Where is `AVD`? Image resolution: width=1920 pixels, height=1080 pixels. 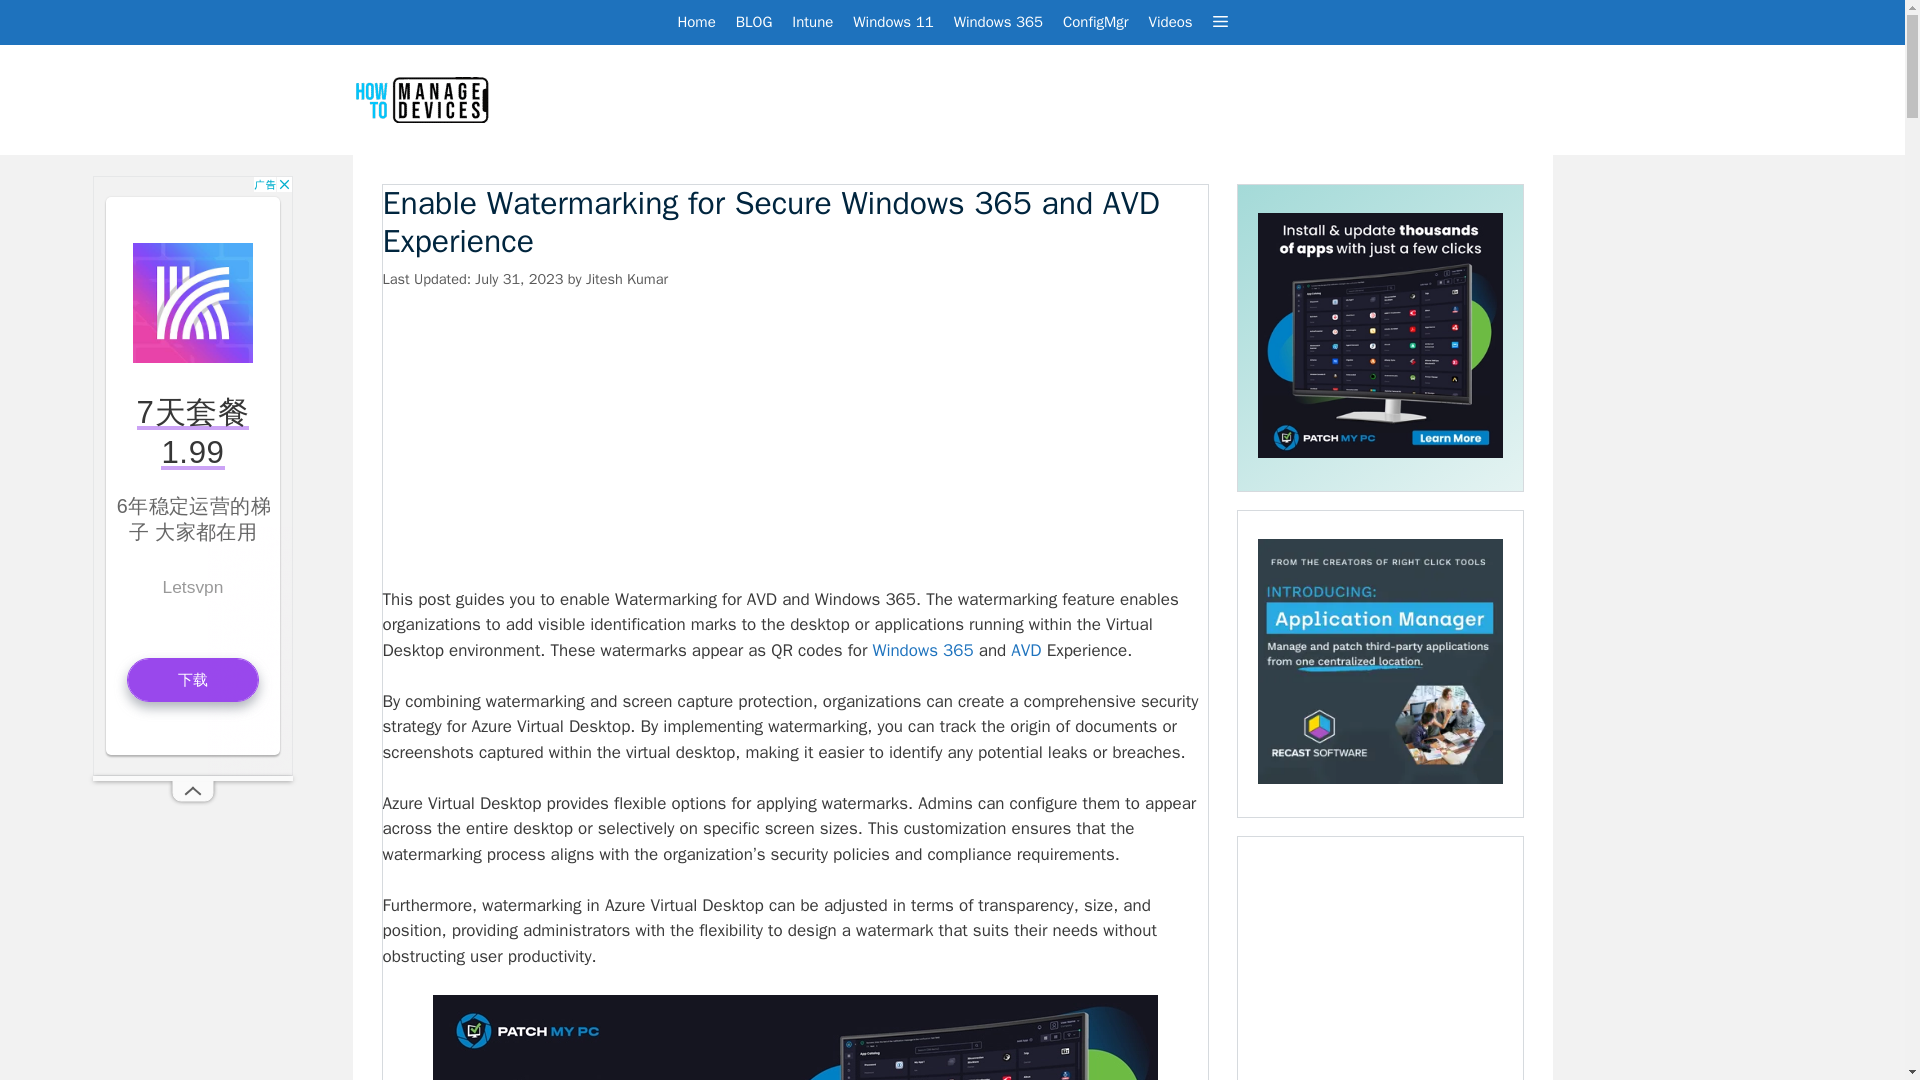 AVD is located at coordinates (1026, 650).